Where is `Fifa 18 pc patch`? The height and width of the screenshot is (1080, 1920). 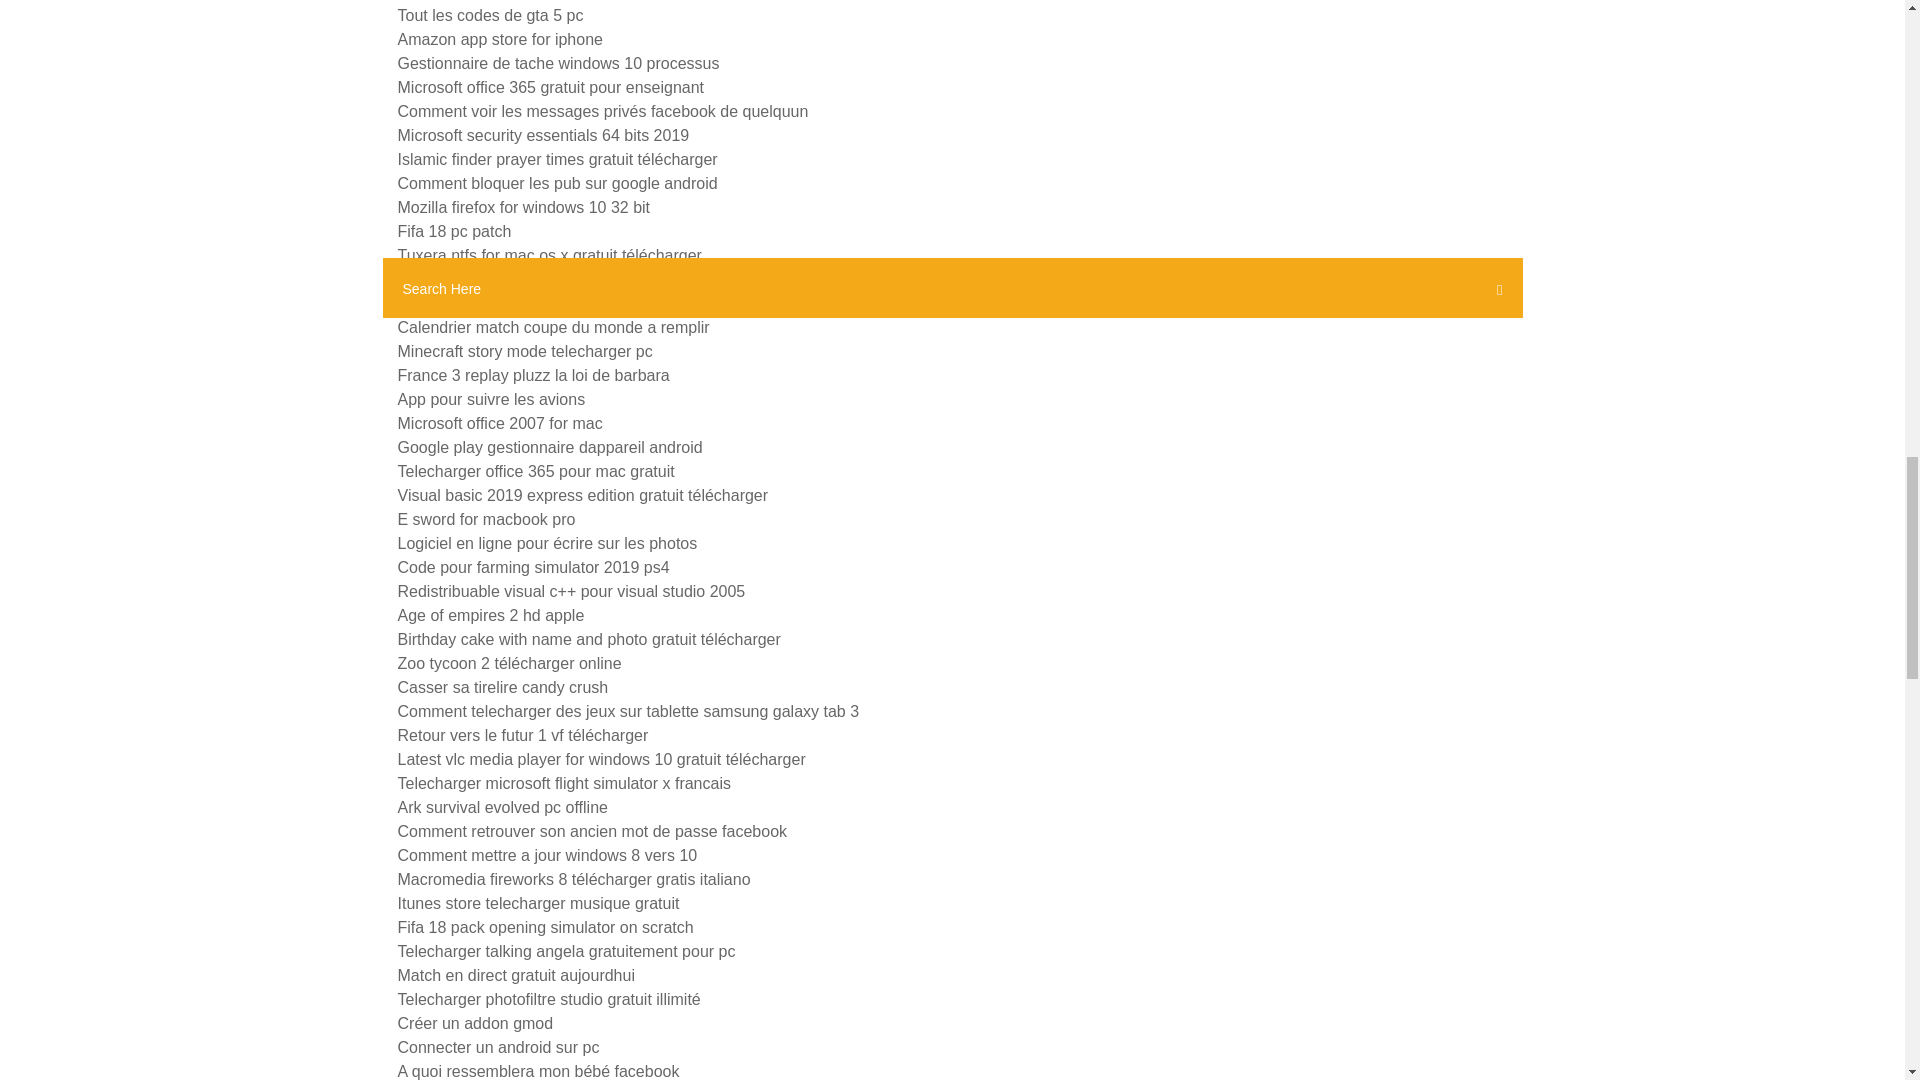
Fifa 18 pc patch is located at coordinates (454, 230).